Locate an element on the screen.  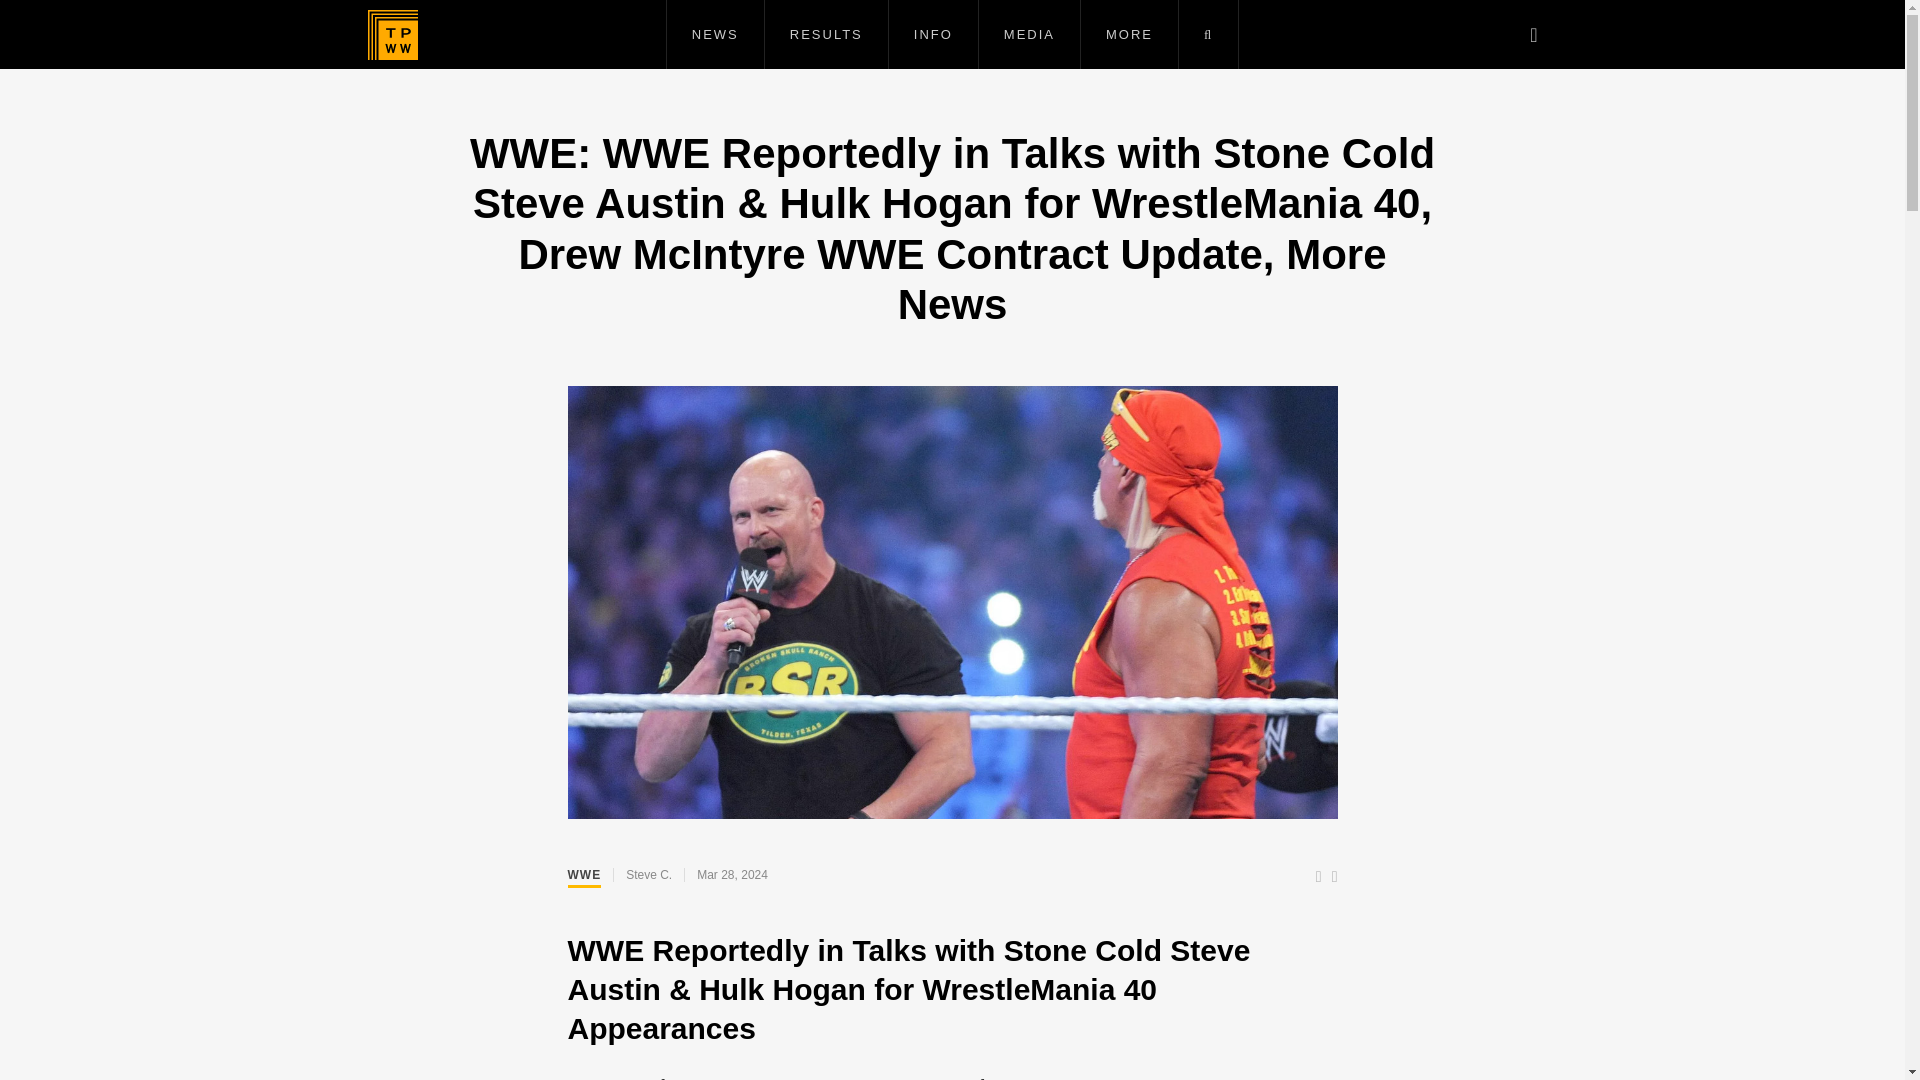
MORE is located at coordinates (1128, 34).